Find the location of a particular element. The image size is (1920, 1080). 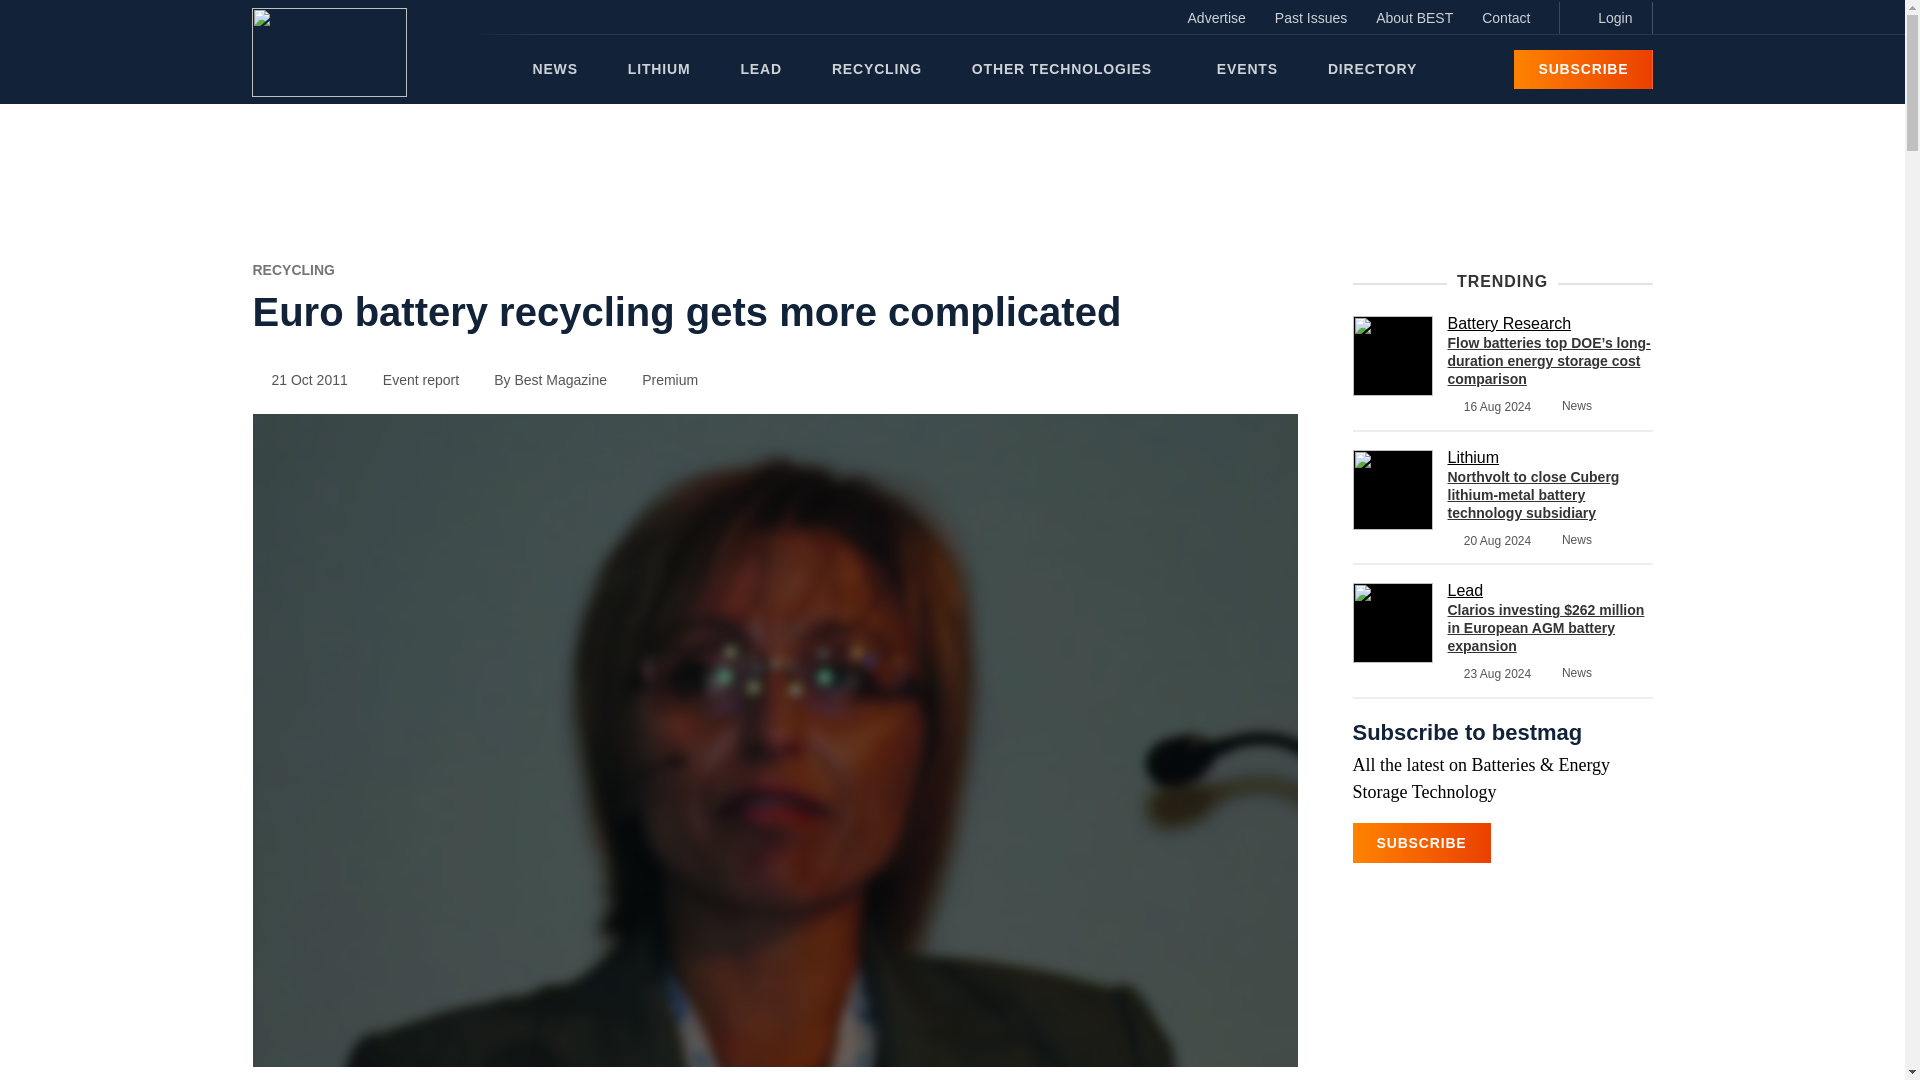

SUBSCRIBE is located at coordinates (1582, 69).